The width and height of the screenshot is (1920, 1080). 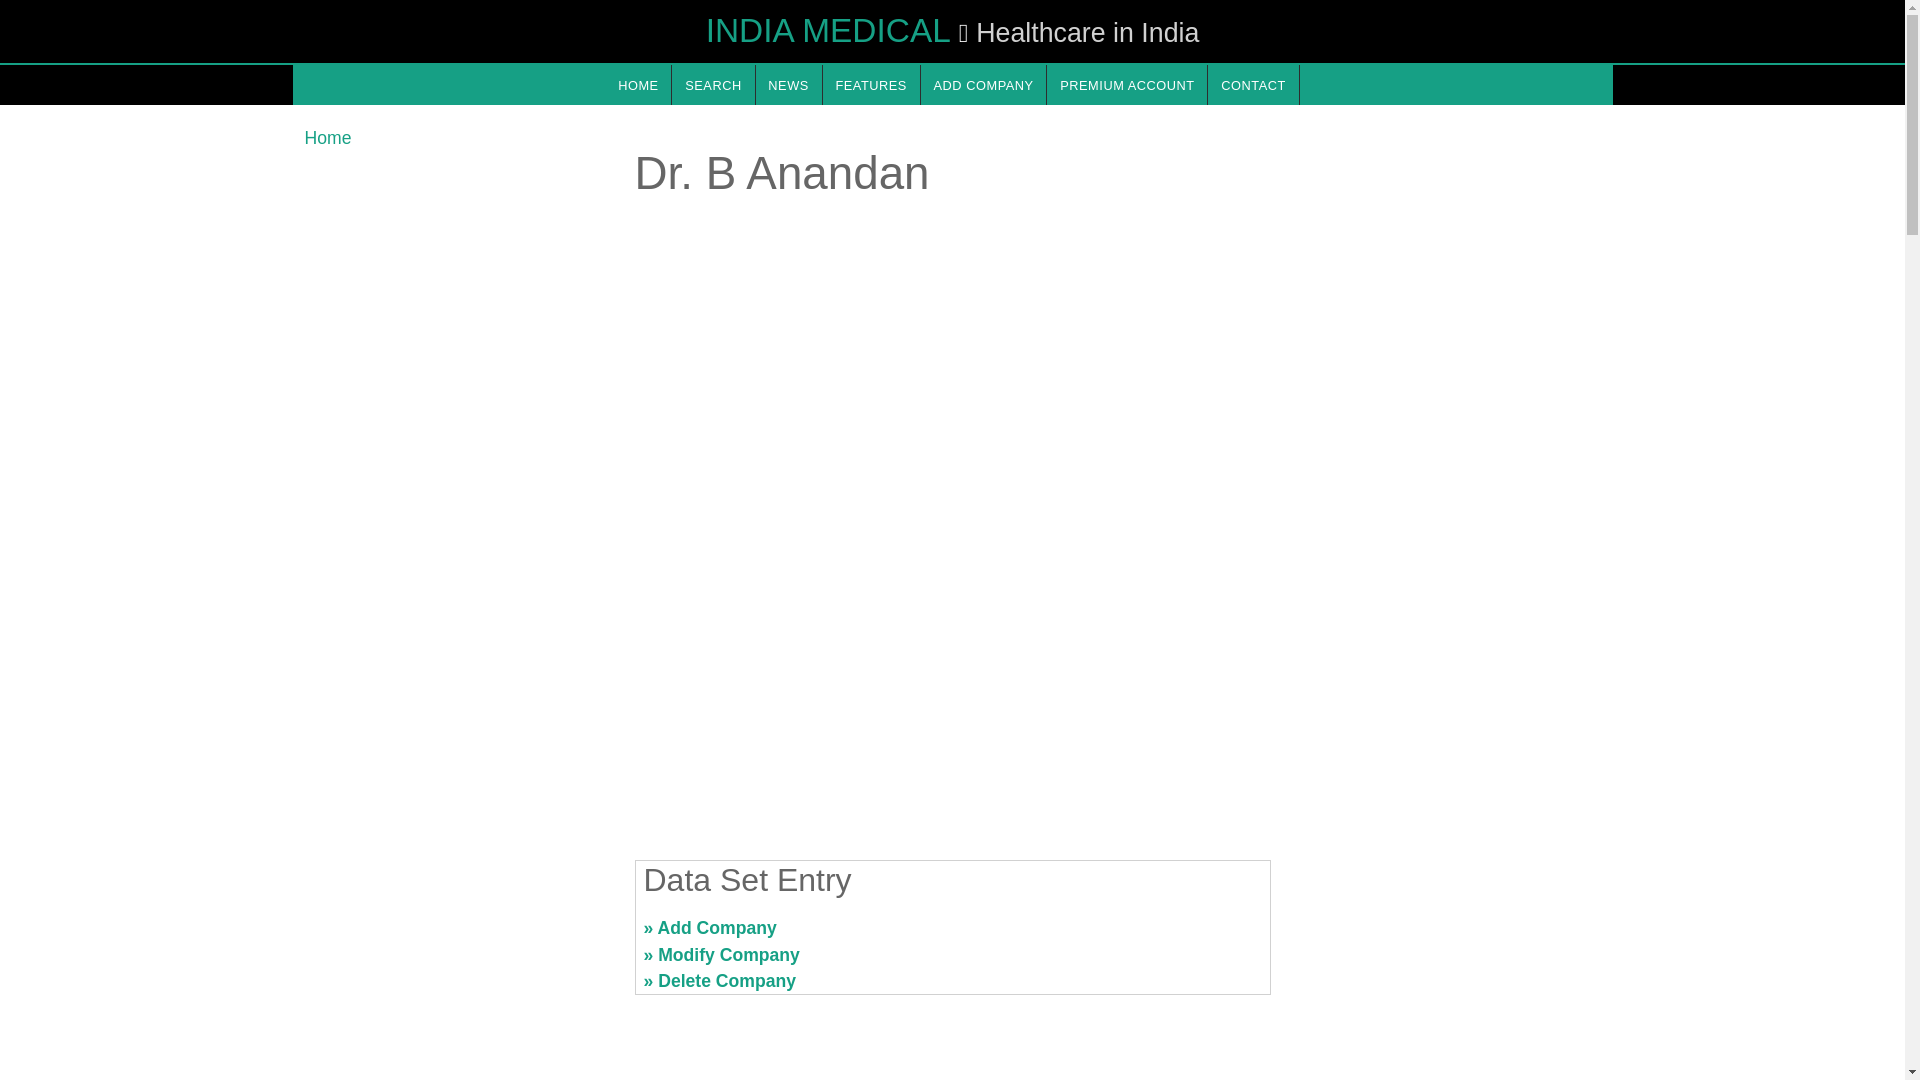 What do you see at coordinates (327, 138) in the screenshot?
I see `Home` at bounding box center [327, 138].